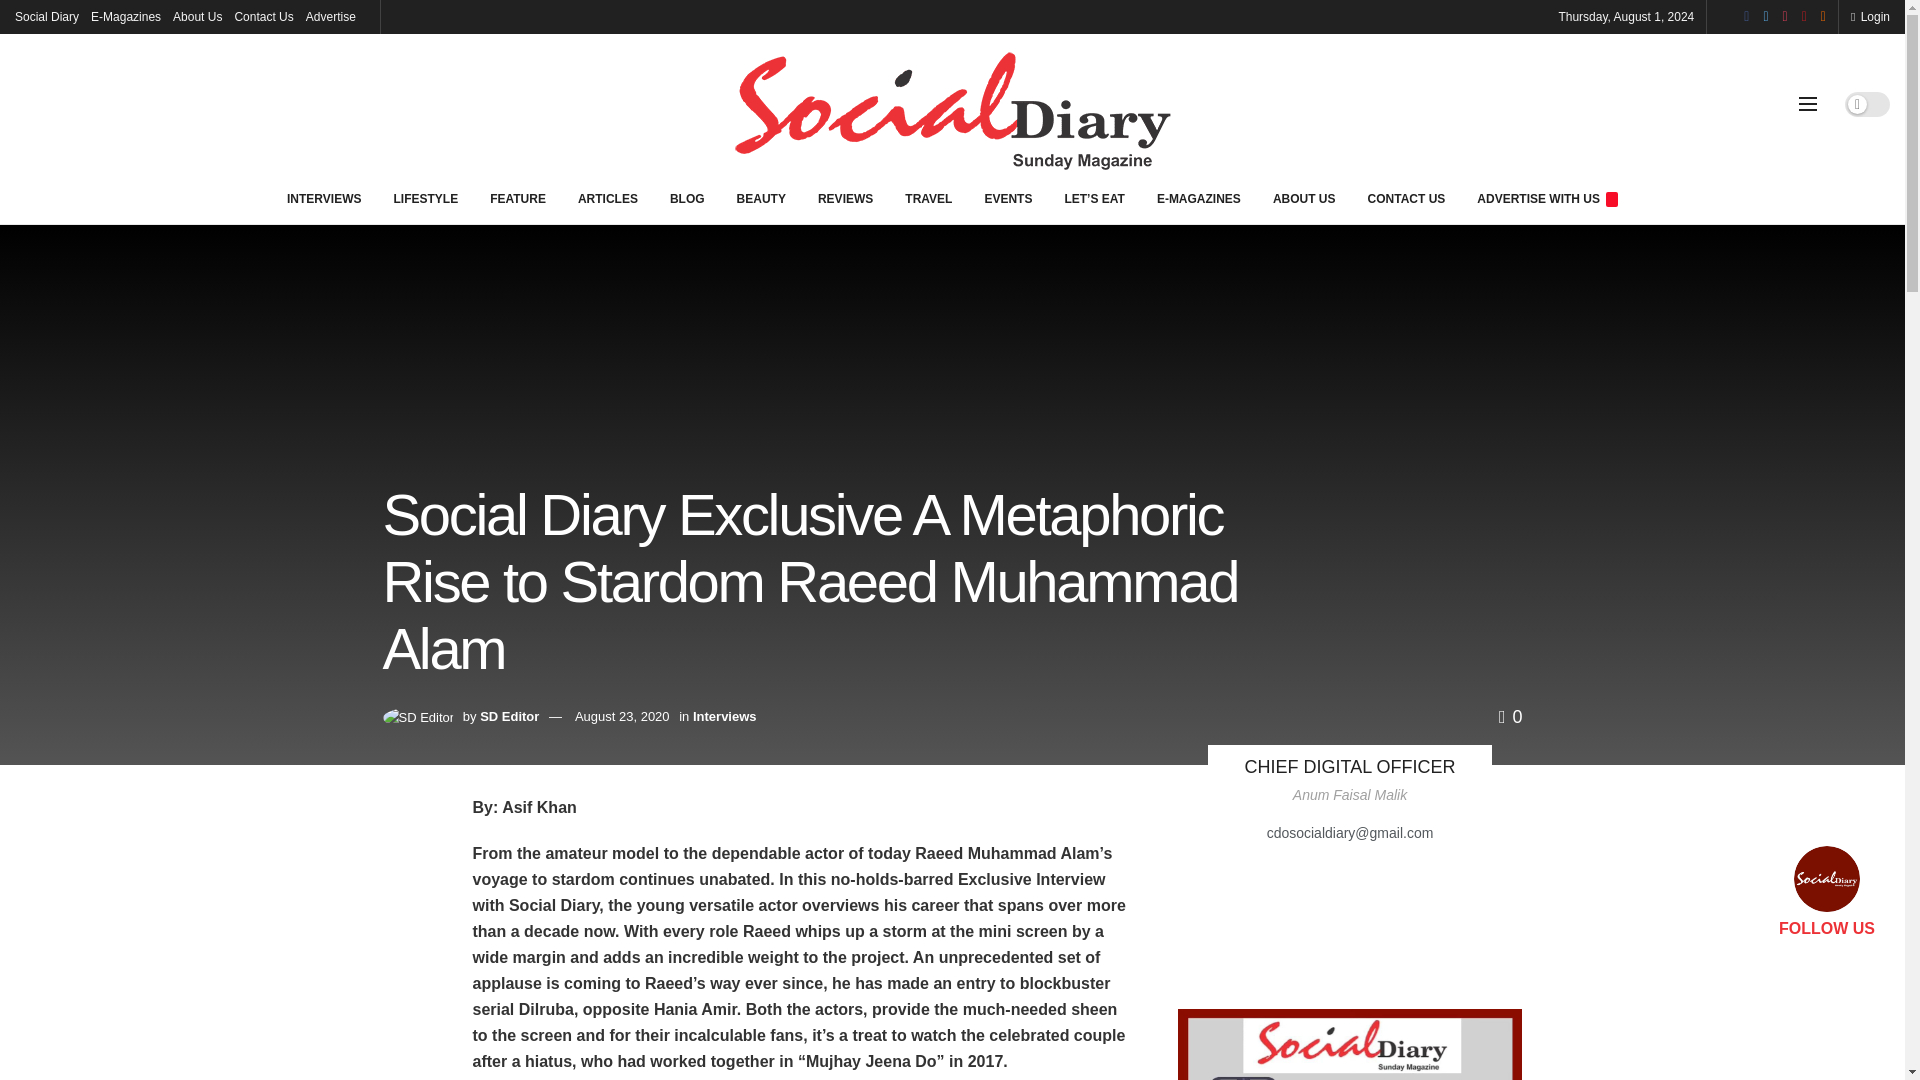 This screenshot has width=1920, height=1080. Describe the element at coordinates (46, 16) in the screenshot. I see `Social Diary` at that location.